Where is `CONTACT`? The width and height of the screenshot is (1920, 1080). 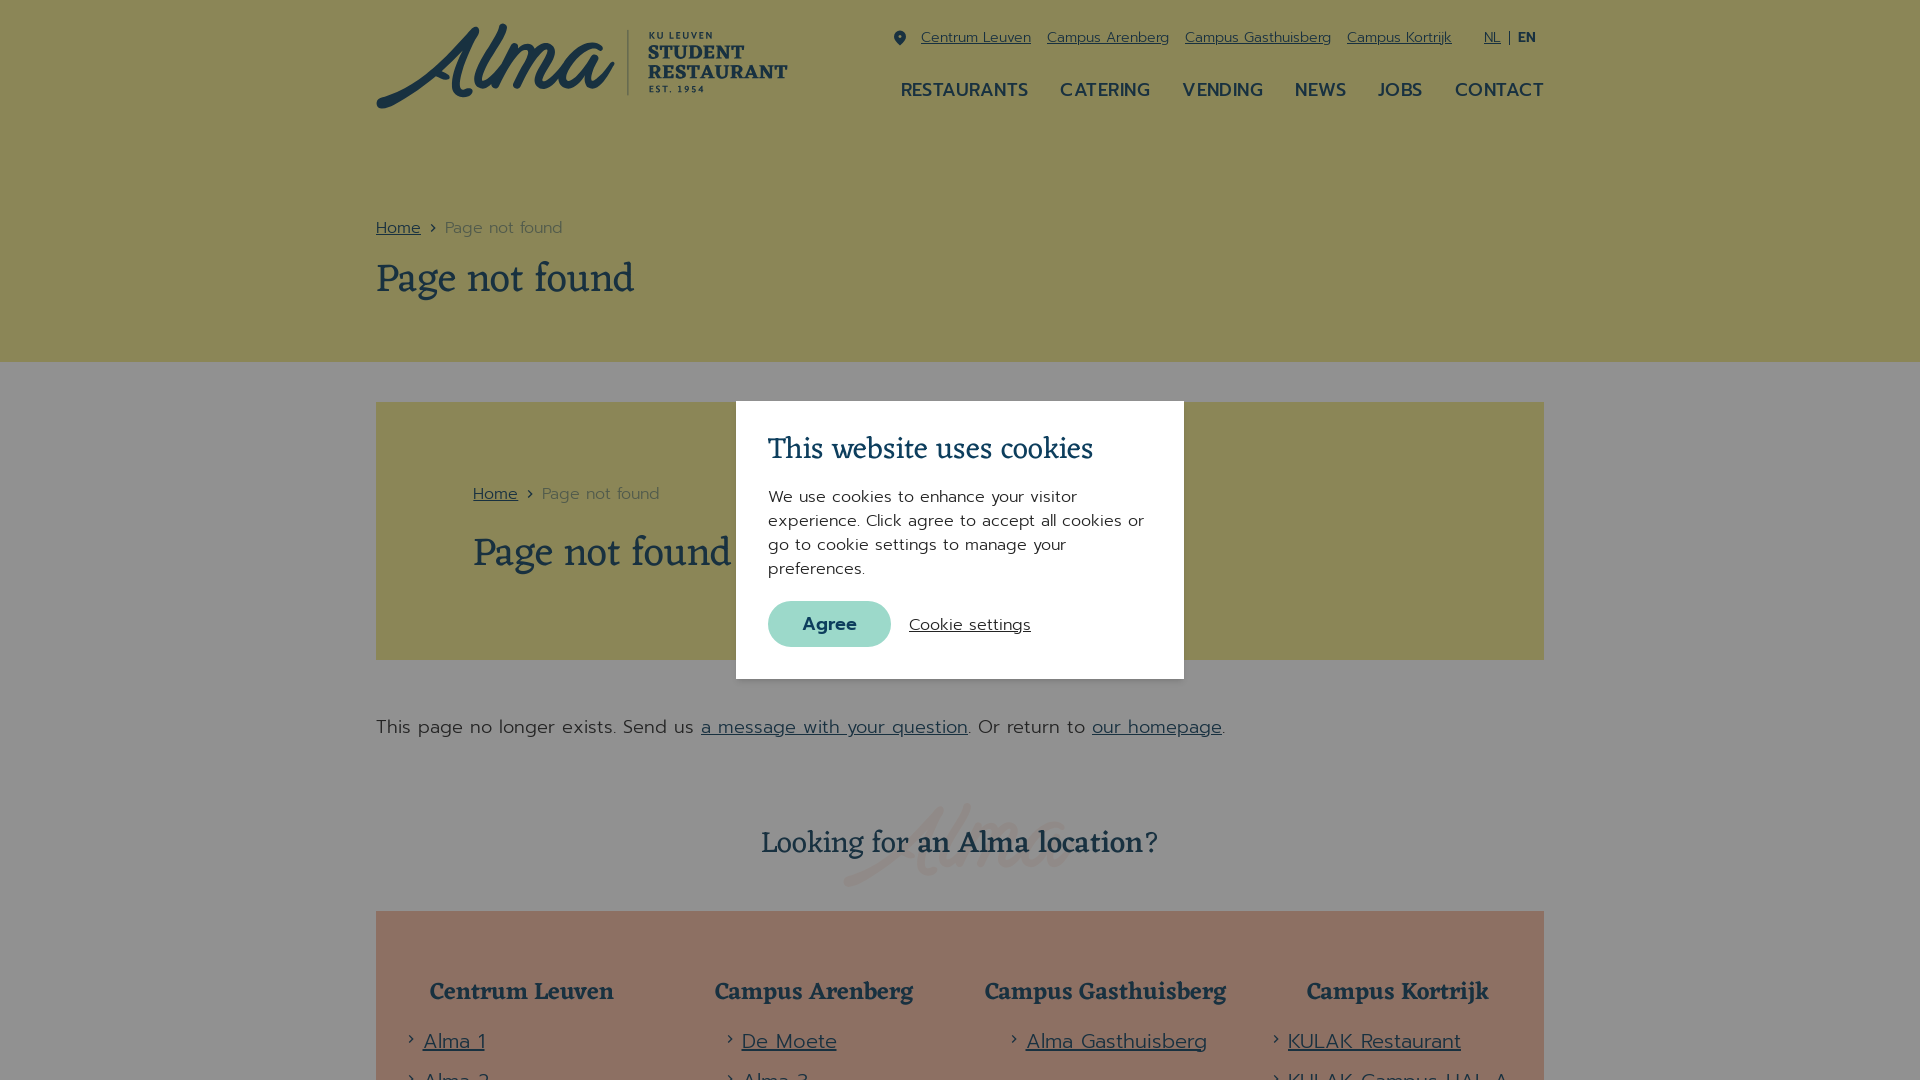 CONTACT is located at coordinates (1500, 90).